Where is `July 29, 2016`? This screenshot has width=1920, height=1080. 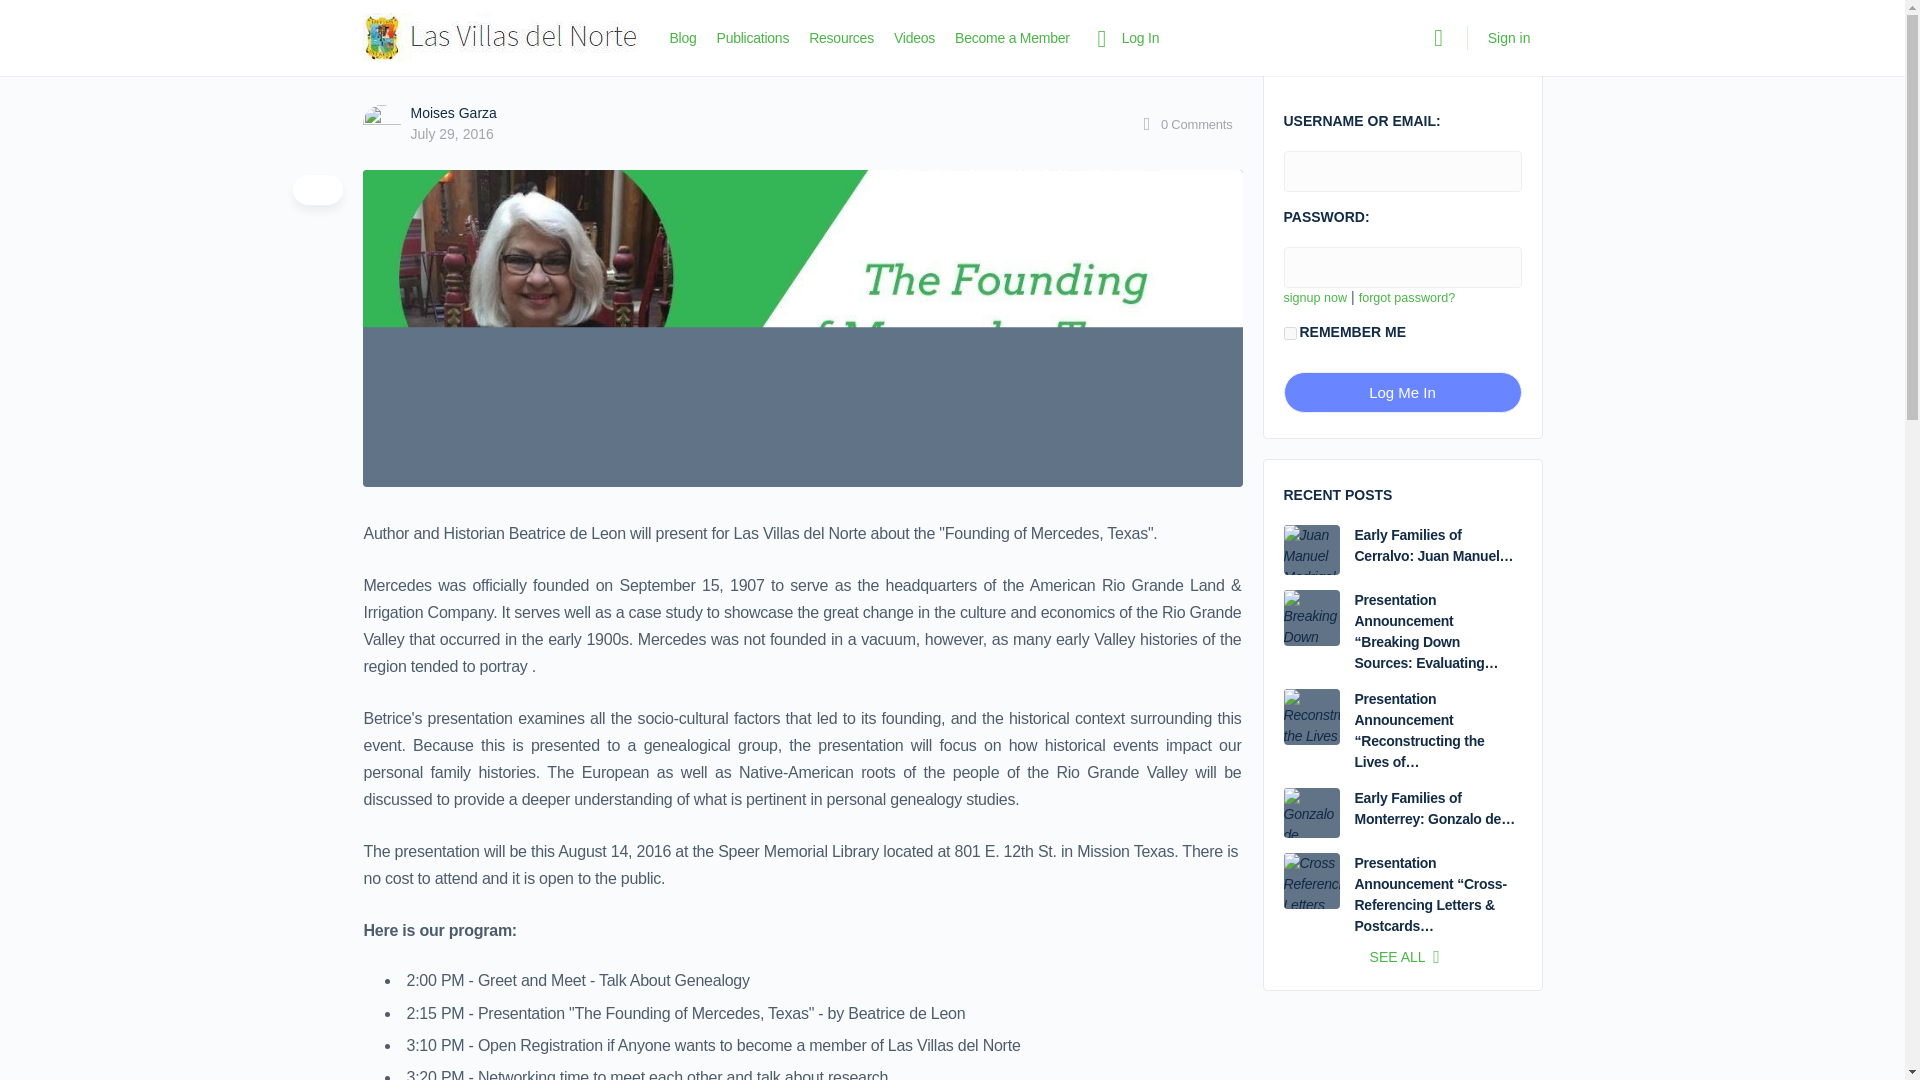 July 29, 2016 is located at coordinates (452, 134).